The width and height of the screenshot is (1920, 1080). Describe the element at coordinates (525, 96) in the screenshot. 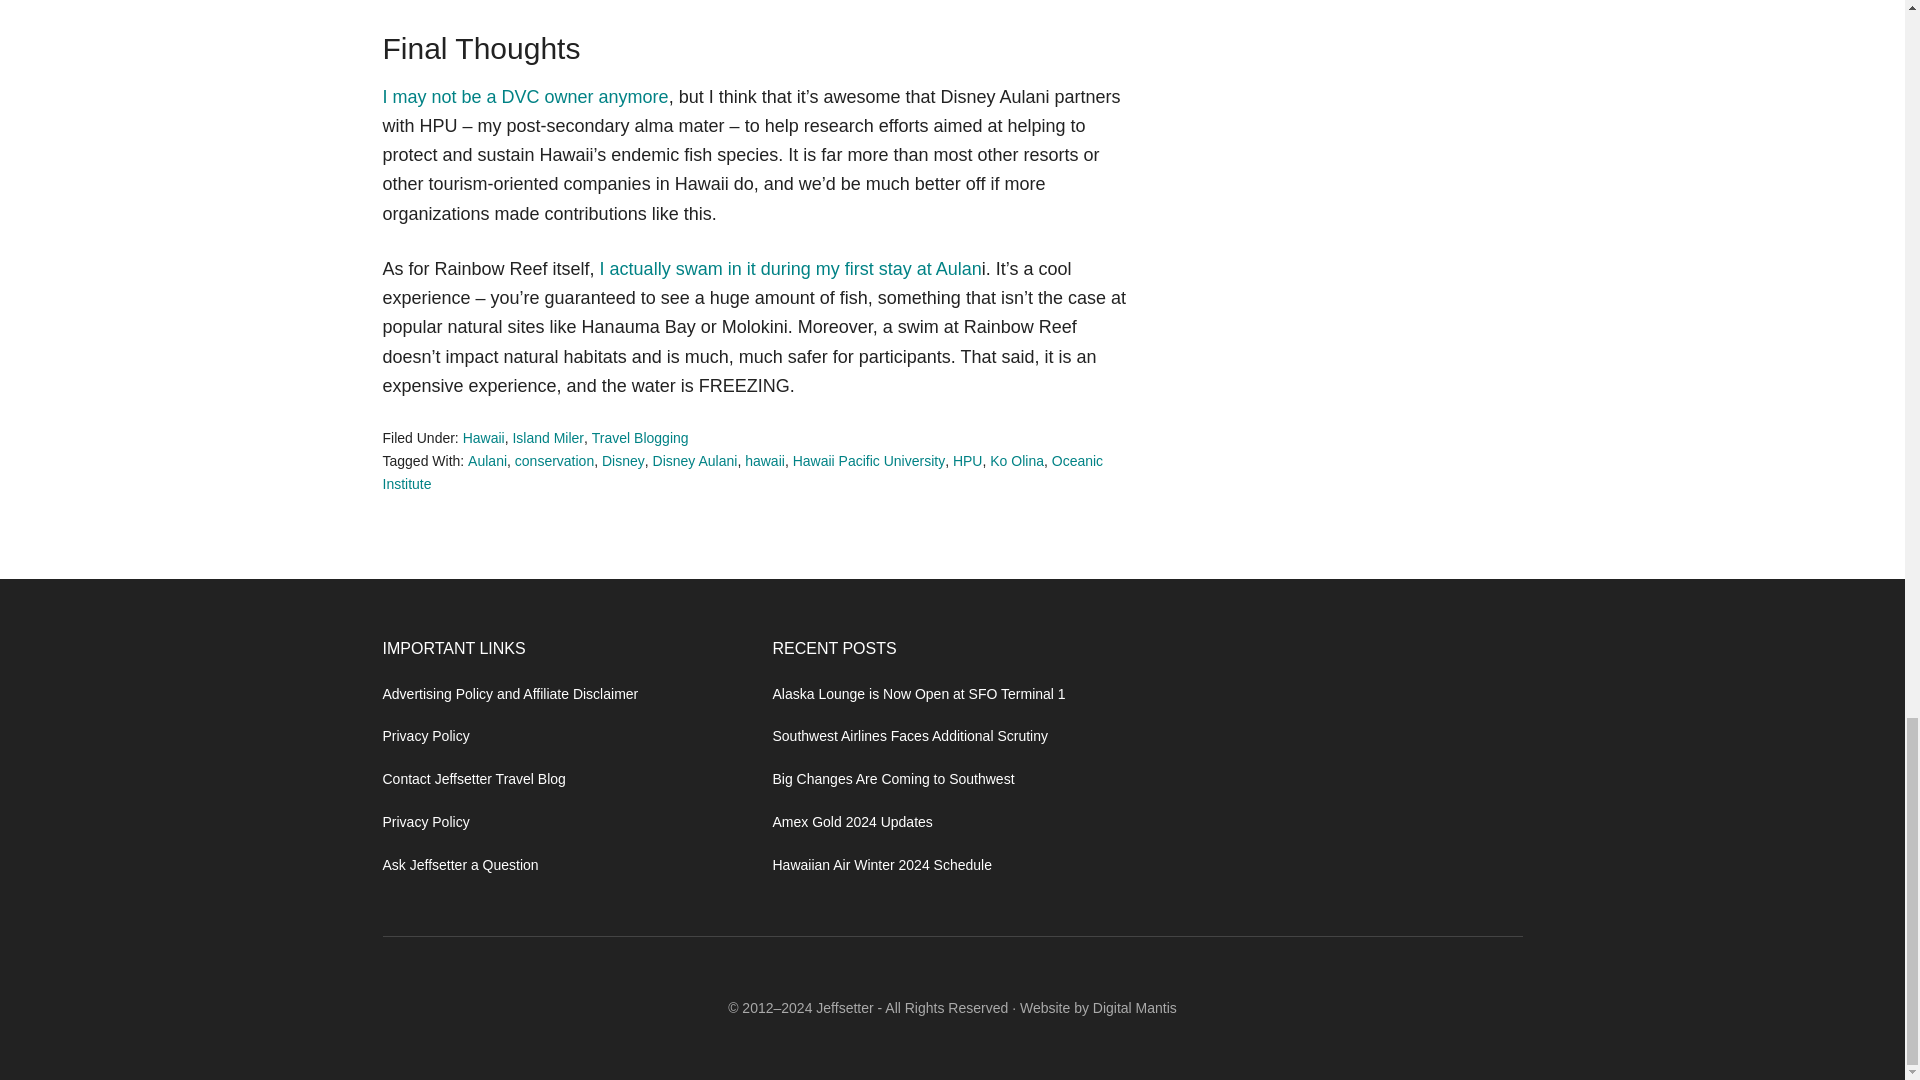

I see `I may not be a DVC owner anymore` at that location.